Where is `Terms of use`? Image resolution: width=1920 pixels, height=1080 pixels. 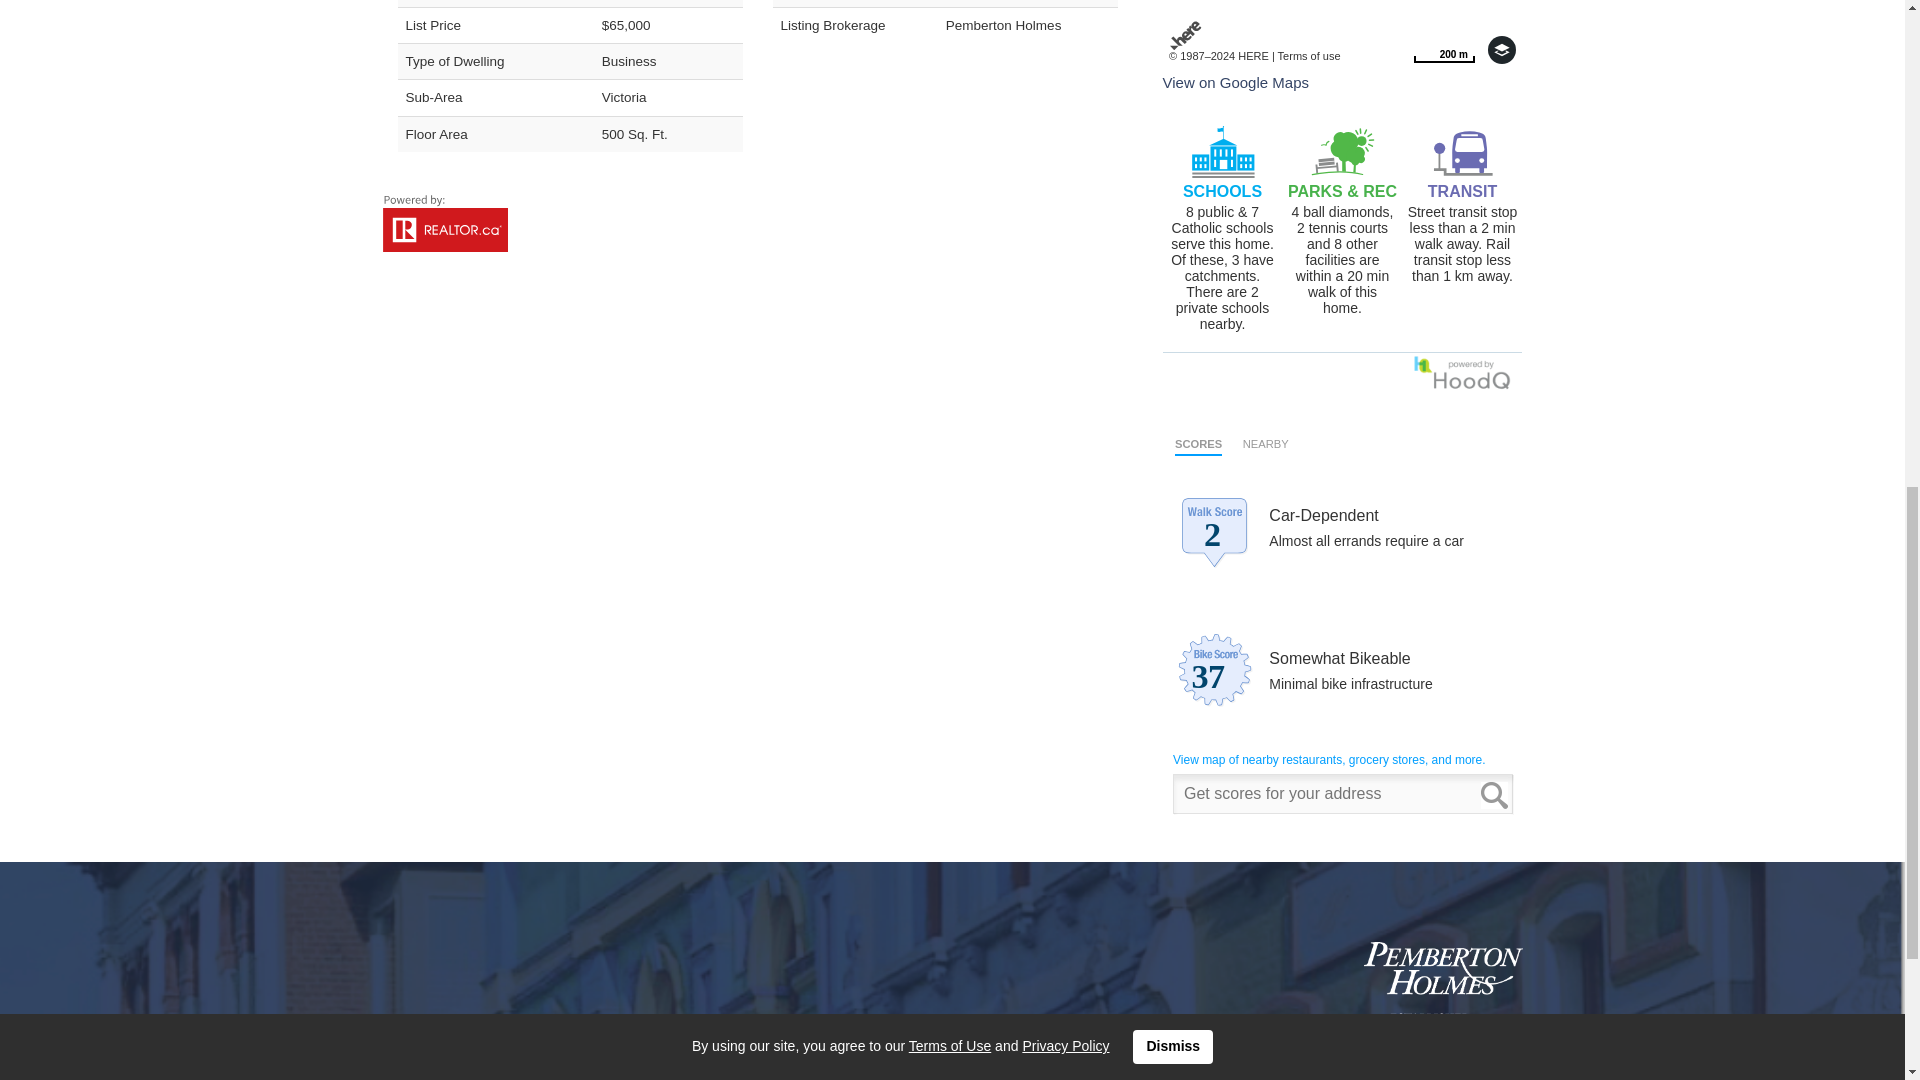
Terms of use is located at coordinates (1444, 49).